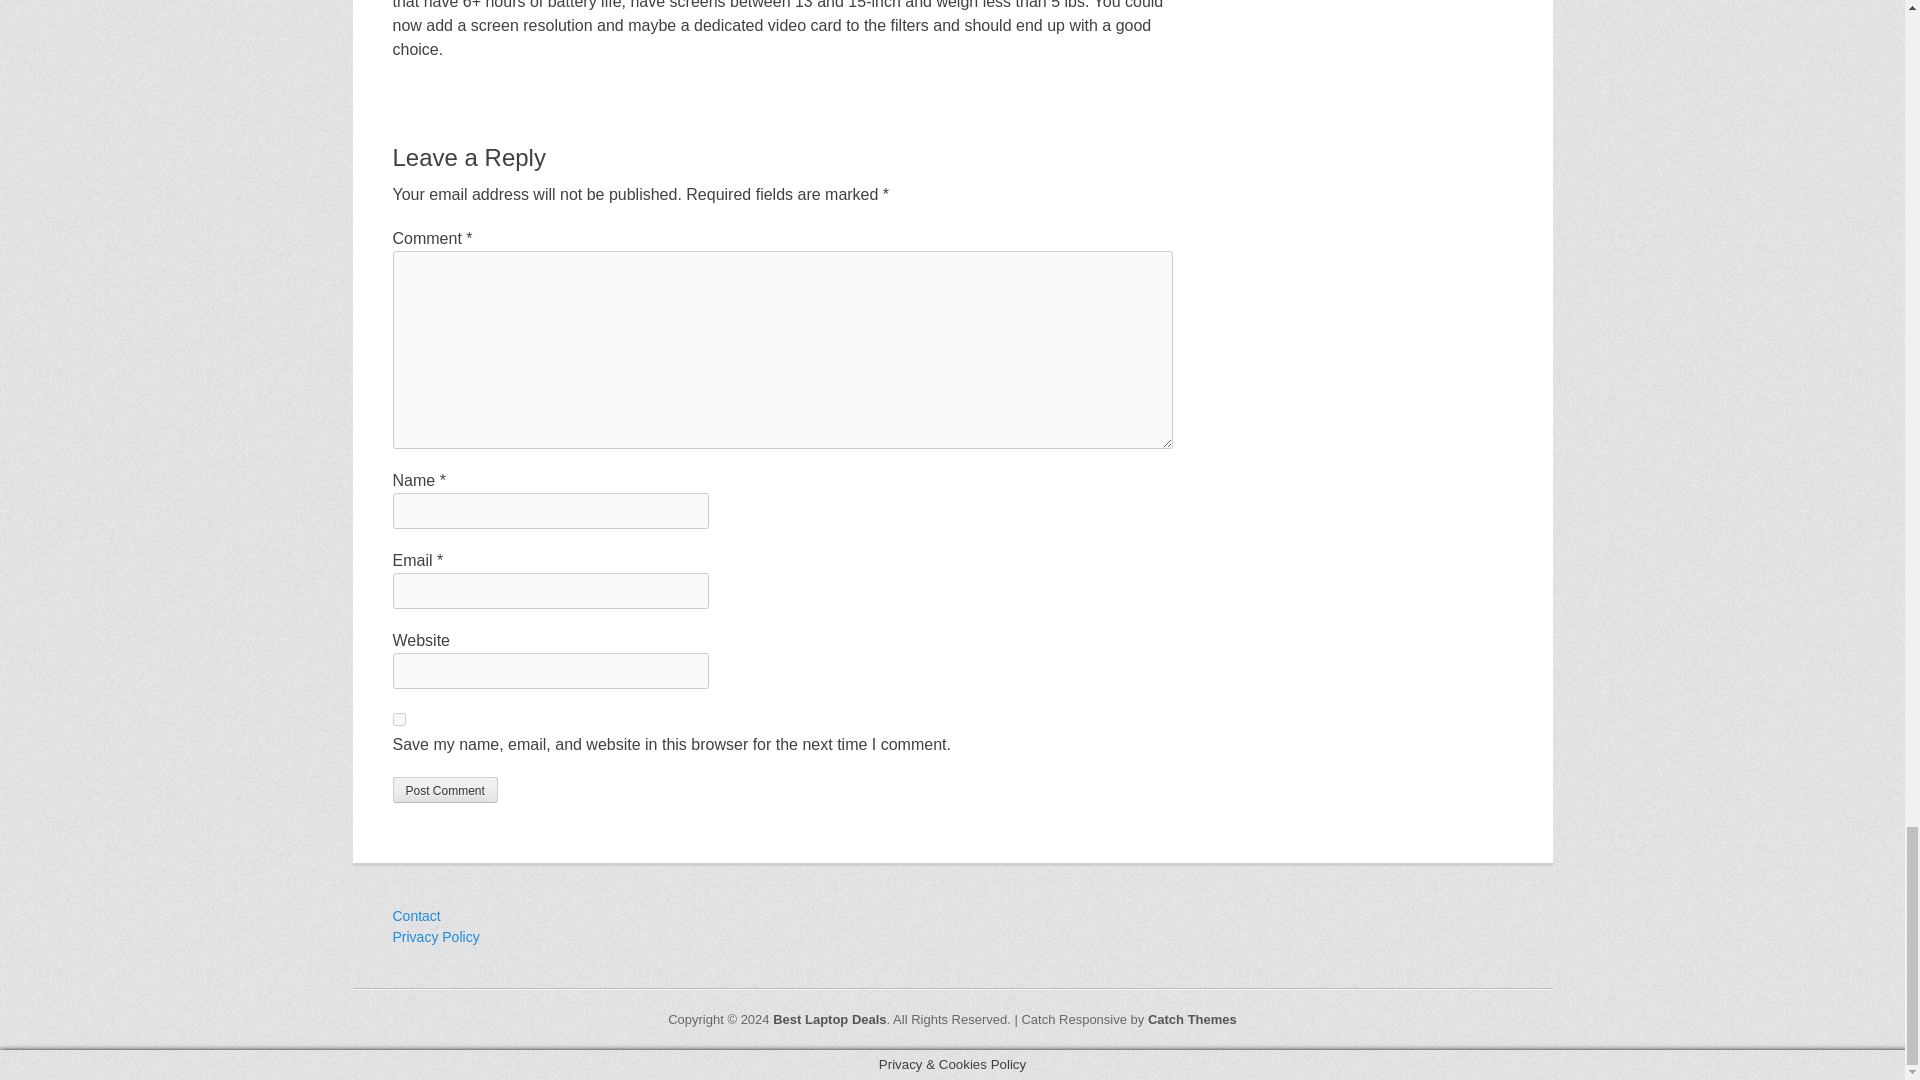 Image resolution: width=1920 pixels, height=1080 pixels. I want to click on Post Comment, so click(444, 790).